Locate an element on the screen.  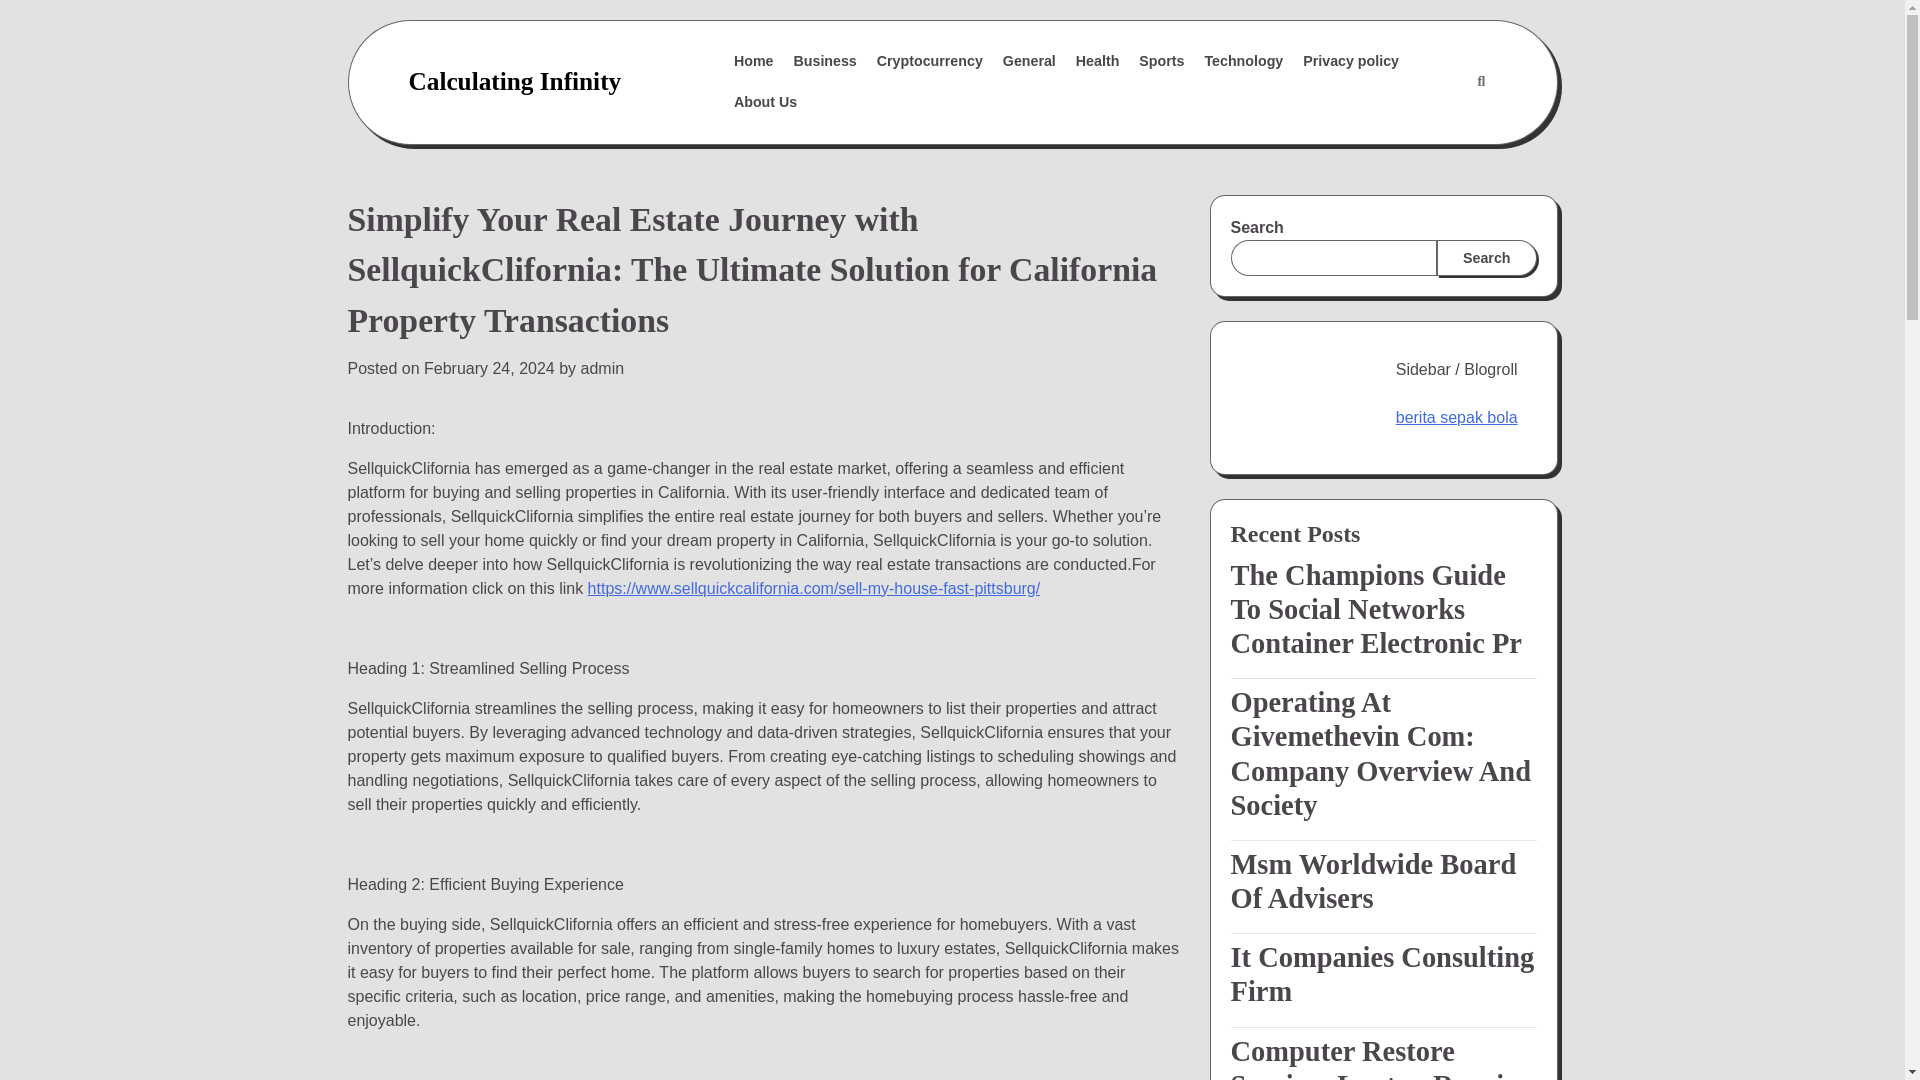
About Us is located at coordinates (764, 102).